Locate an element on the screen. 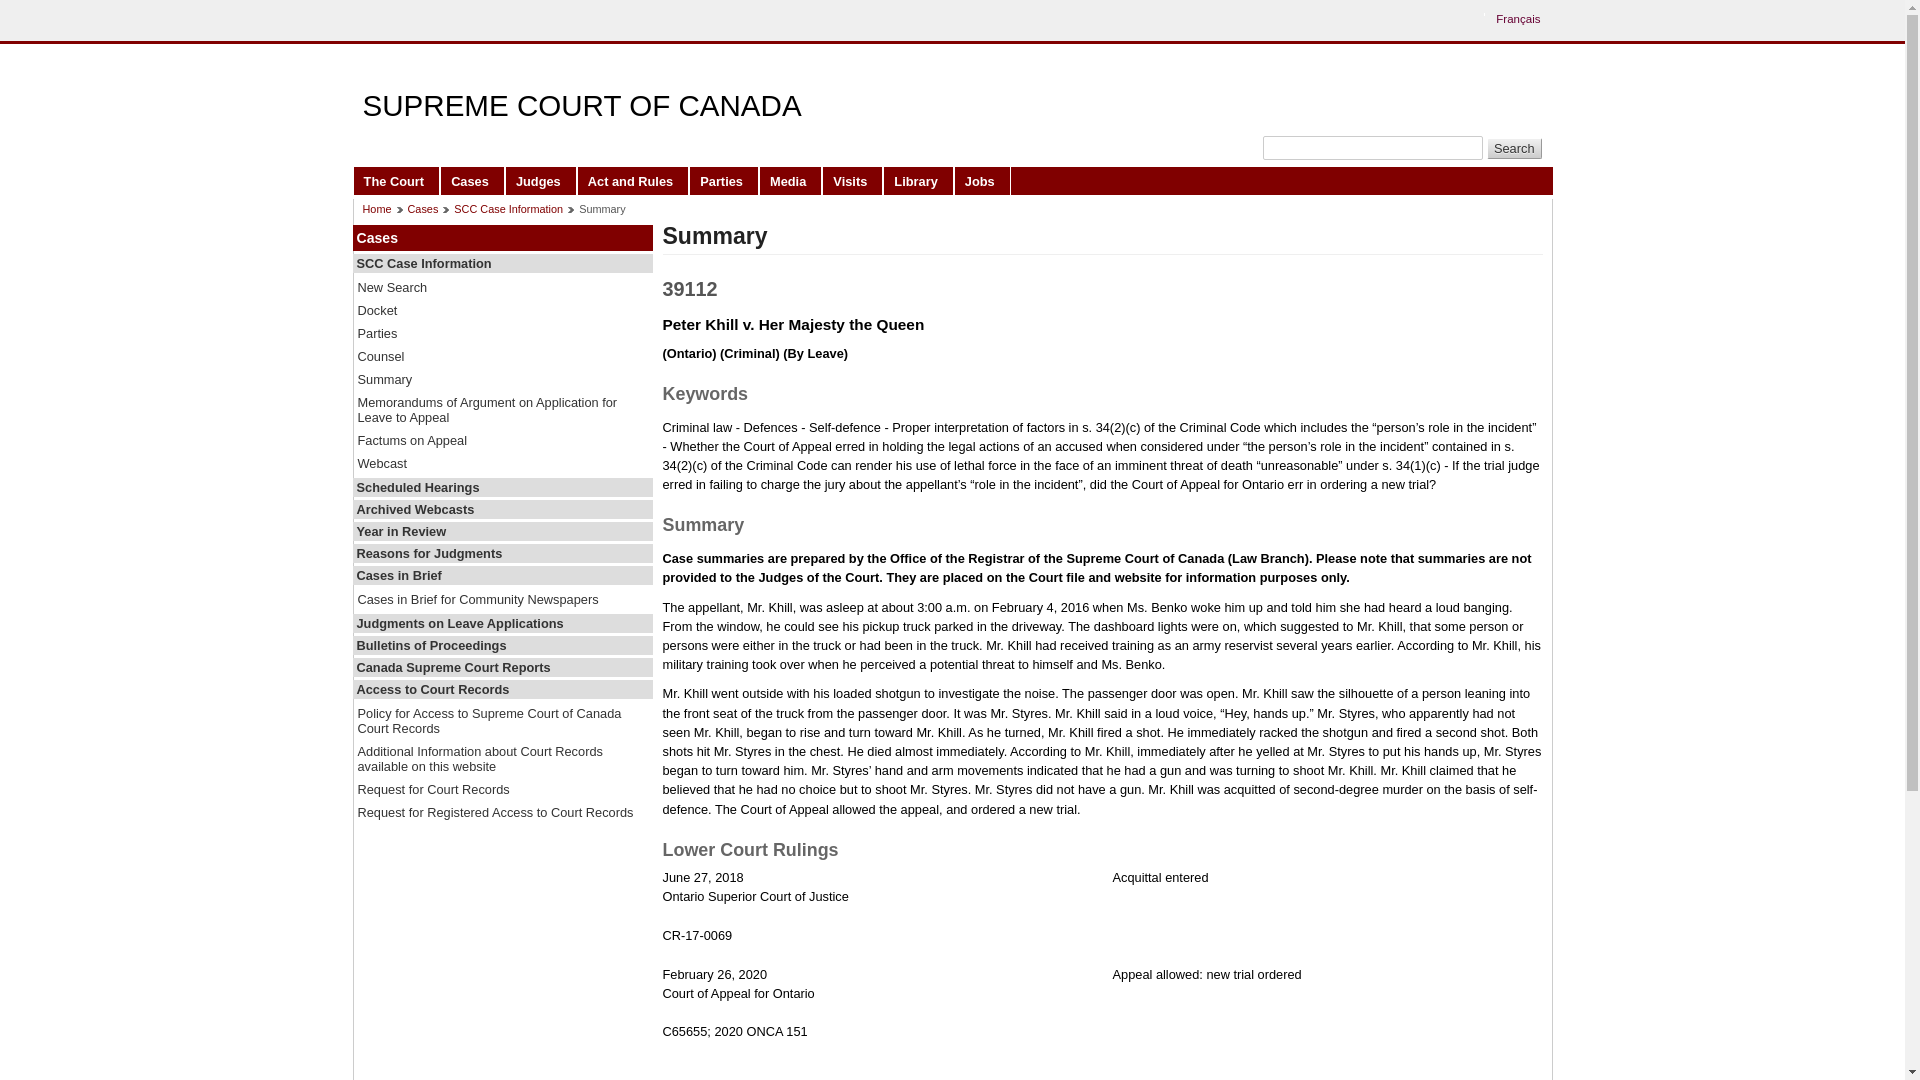 Image resolution: width=1920 pixels, height=1080 pixels. Skip to main content is located at coordinates (958, 14).